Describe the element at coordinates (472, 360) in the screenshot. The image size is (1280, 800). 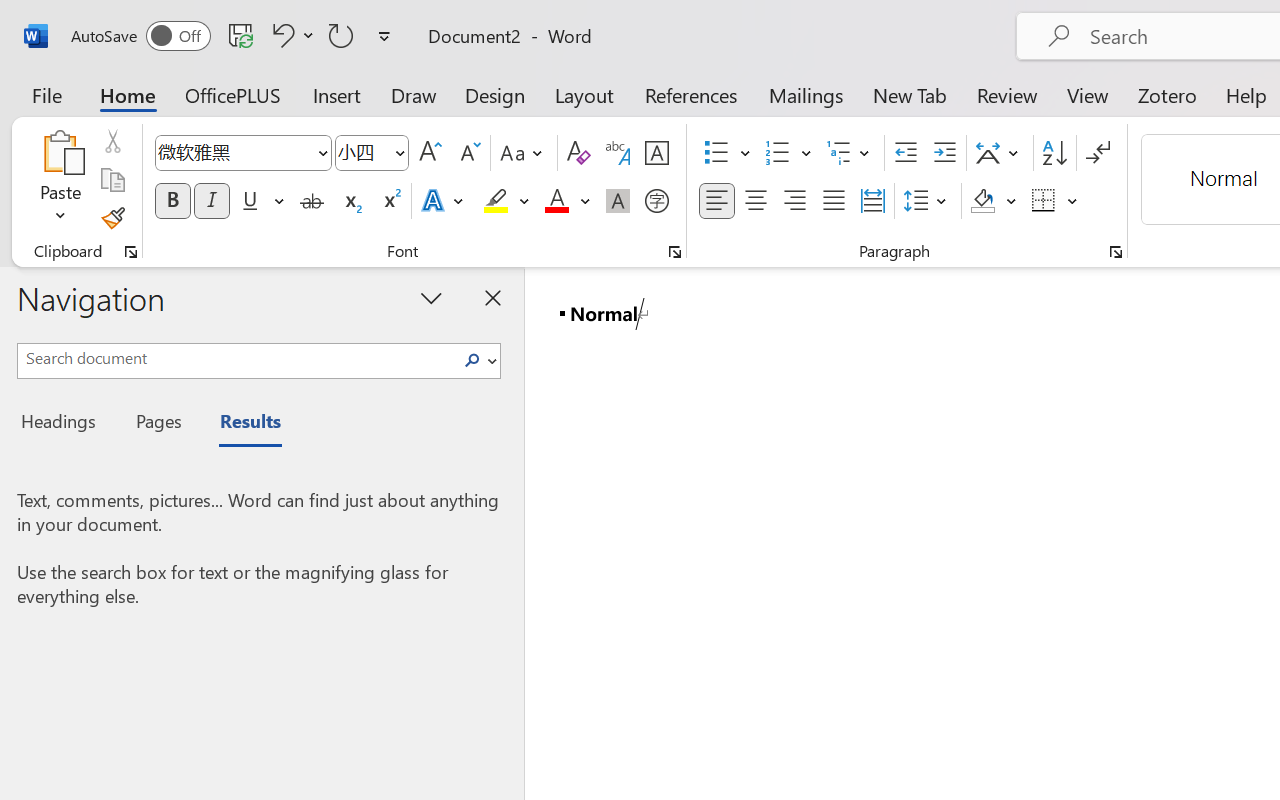
I see `Class: NetUIImage` at that location.